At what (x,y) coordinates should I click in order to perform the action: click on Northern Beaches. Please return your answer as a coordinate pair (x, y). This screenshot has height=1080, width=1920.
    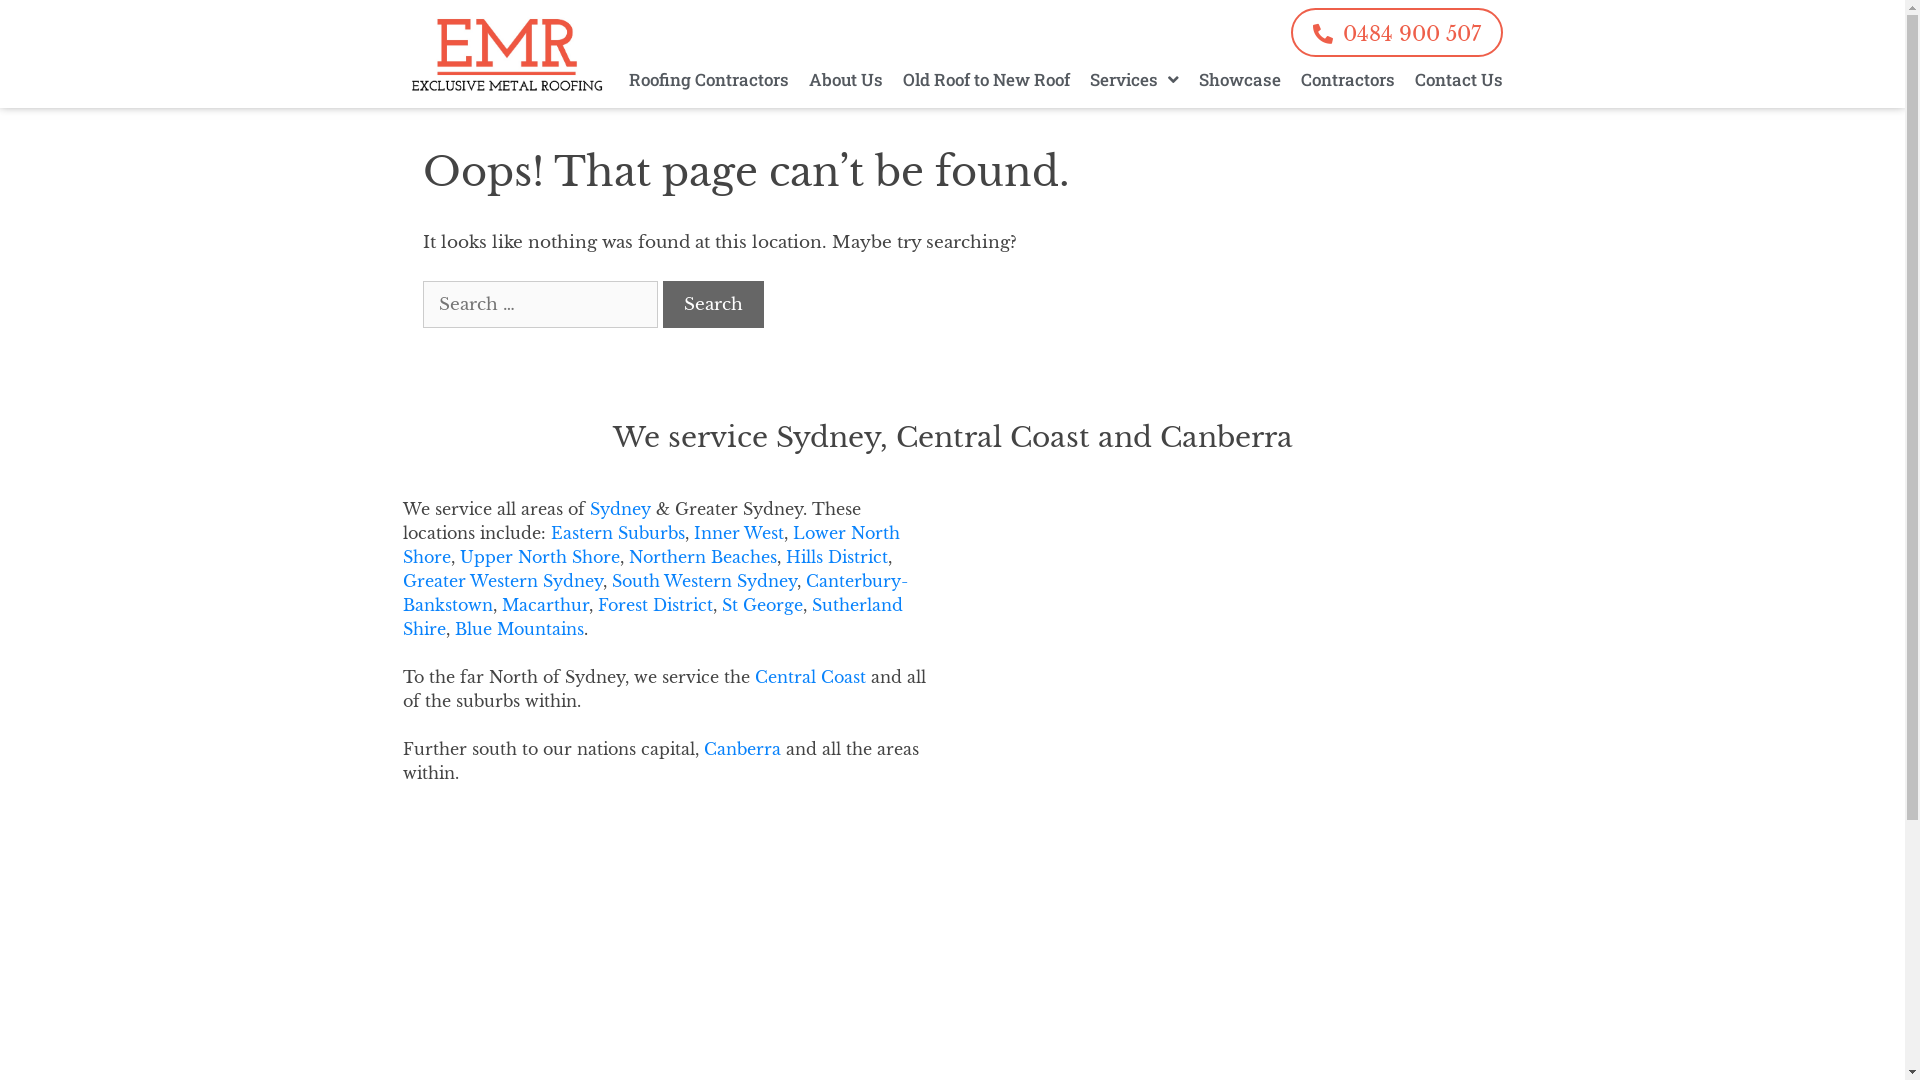
    Looking at the image, I should click on (702, 557).